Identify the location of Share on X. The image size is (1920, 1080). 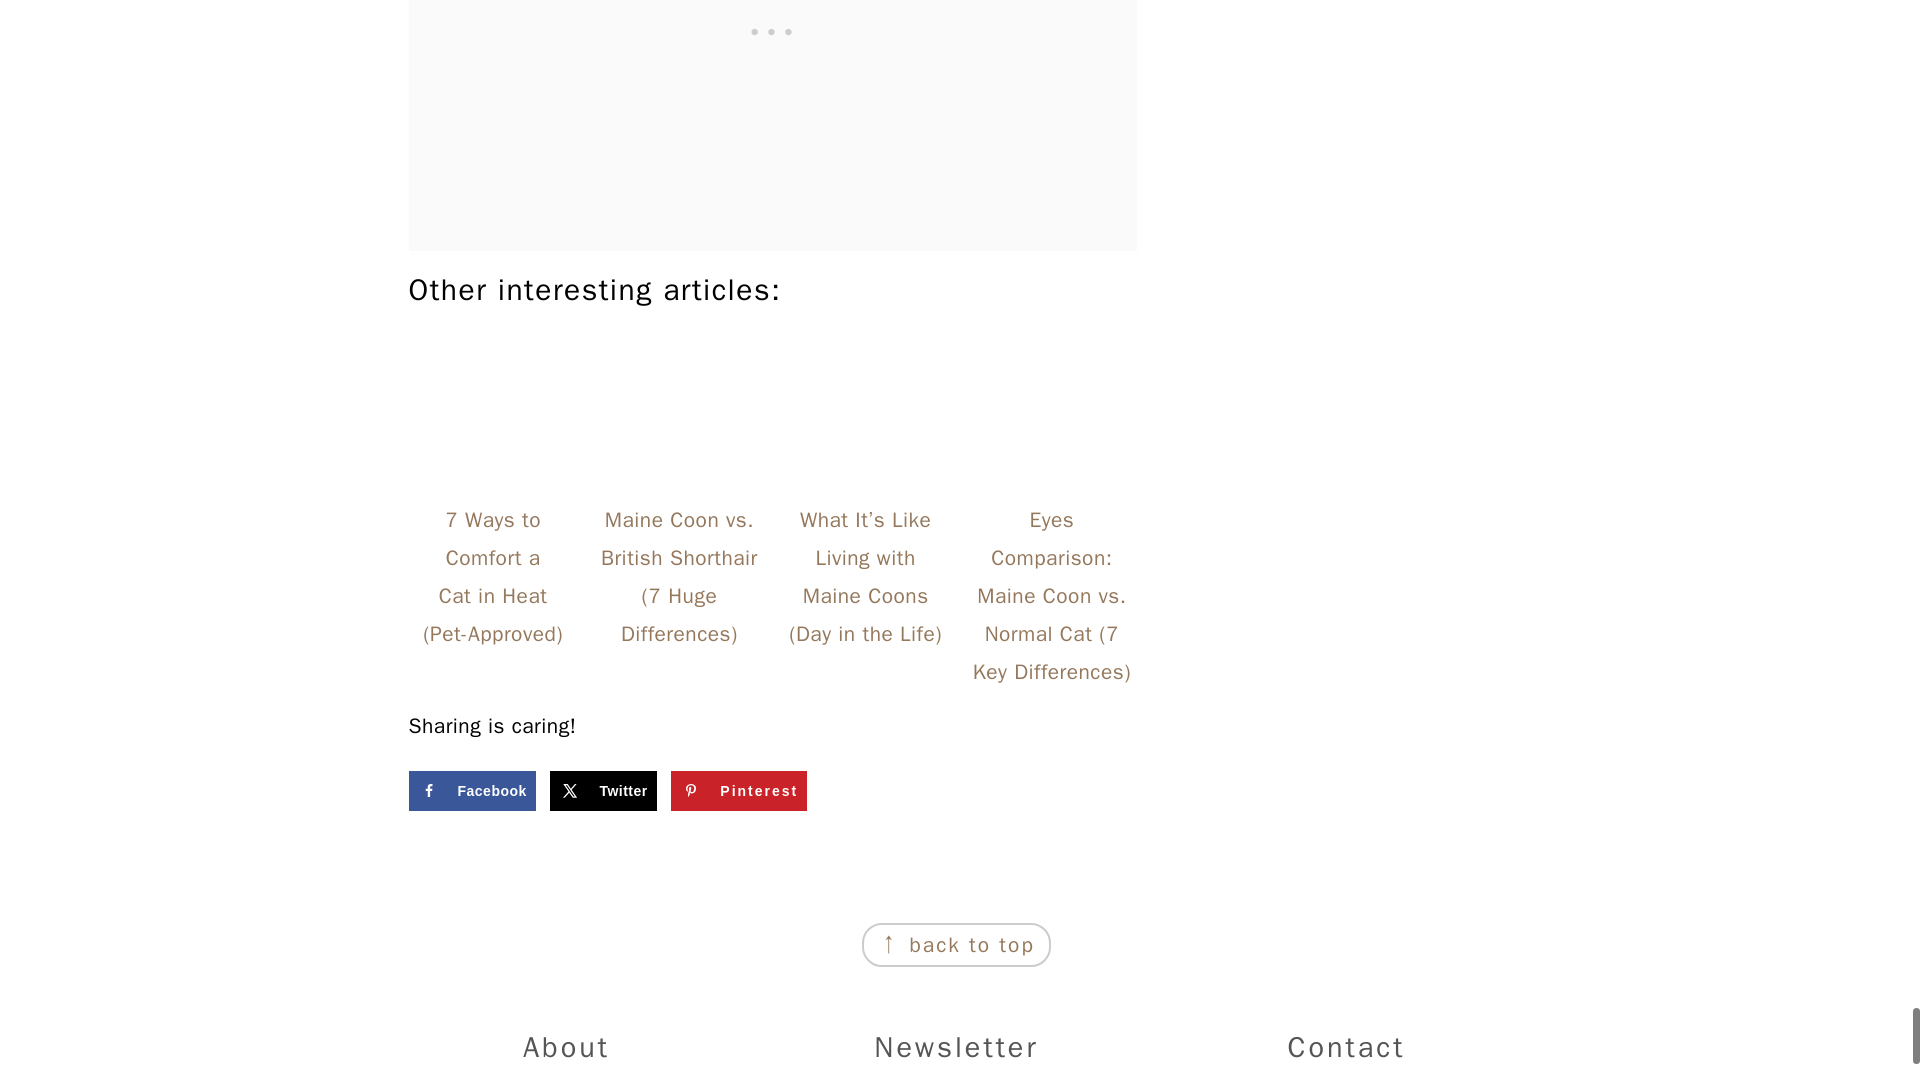
(602, 791).